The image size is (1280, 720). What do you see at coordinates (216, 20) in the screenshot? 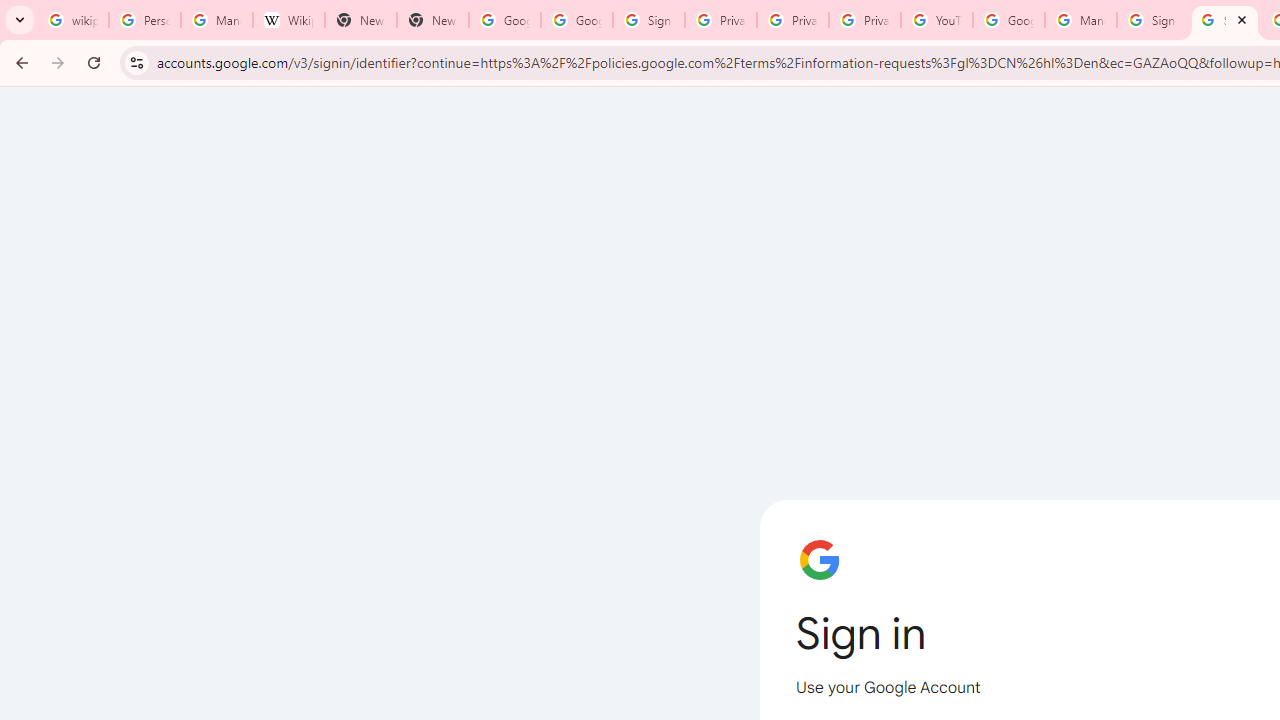
I see `Manage your Location History - Google Search Help` at bounding box center [216, 20].